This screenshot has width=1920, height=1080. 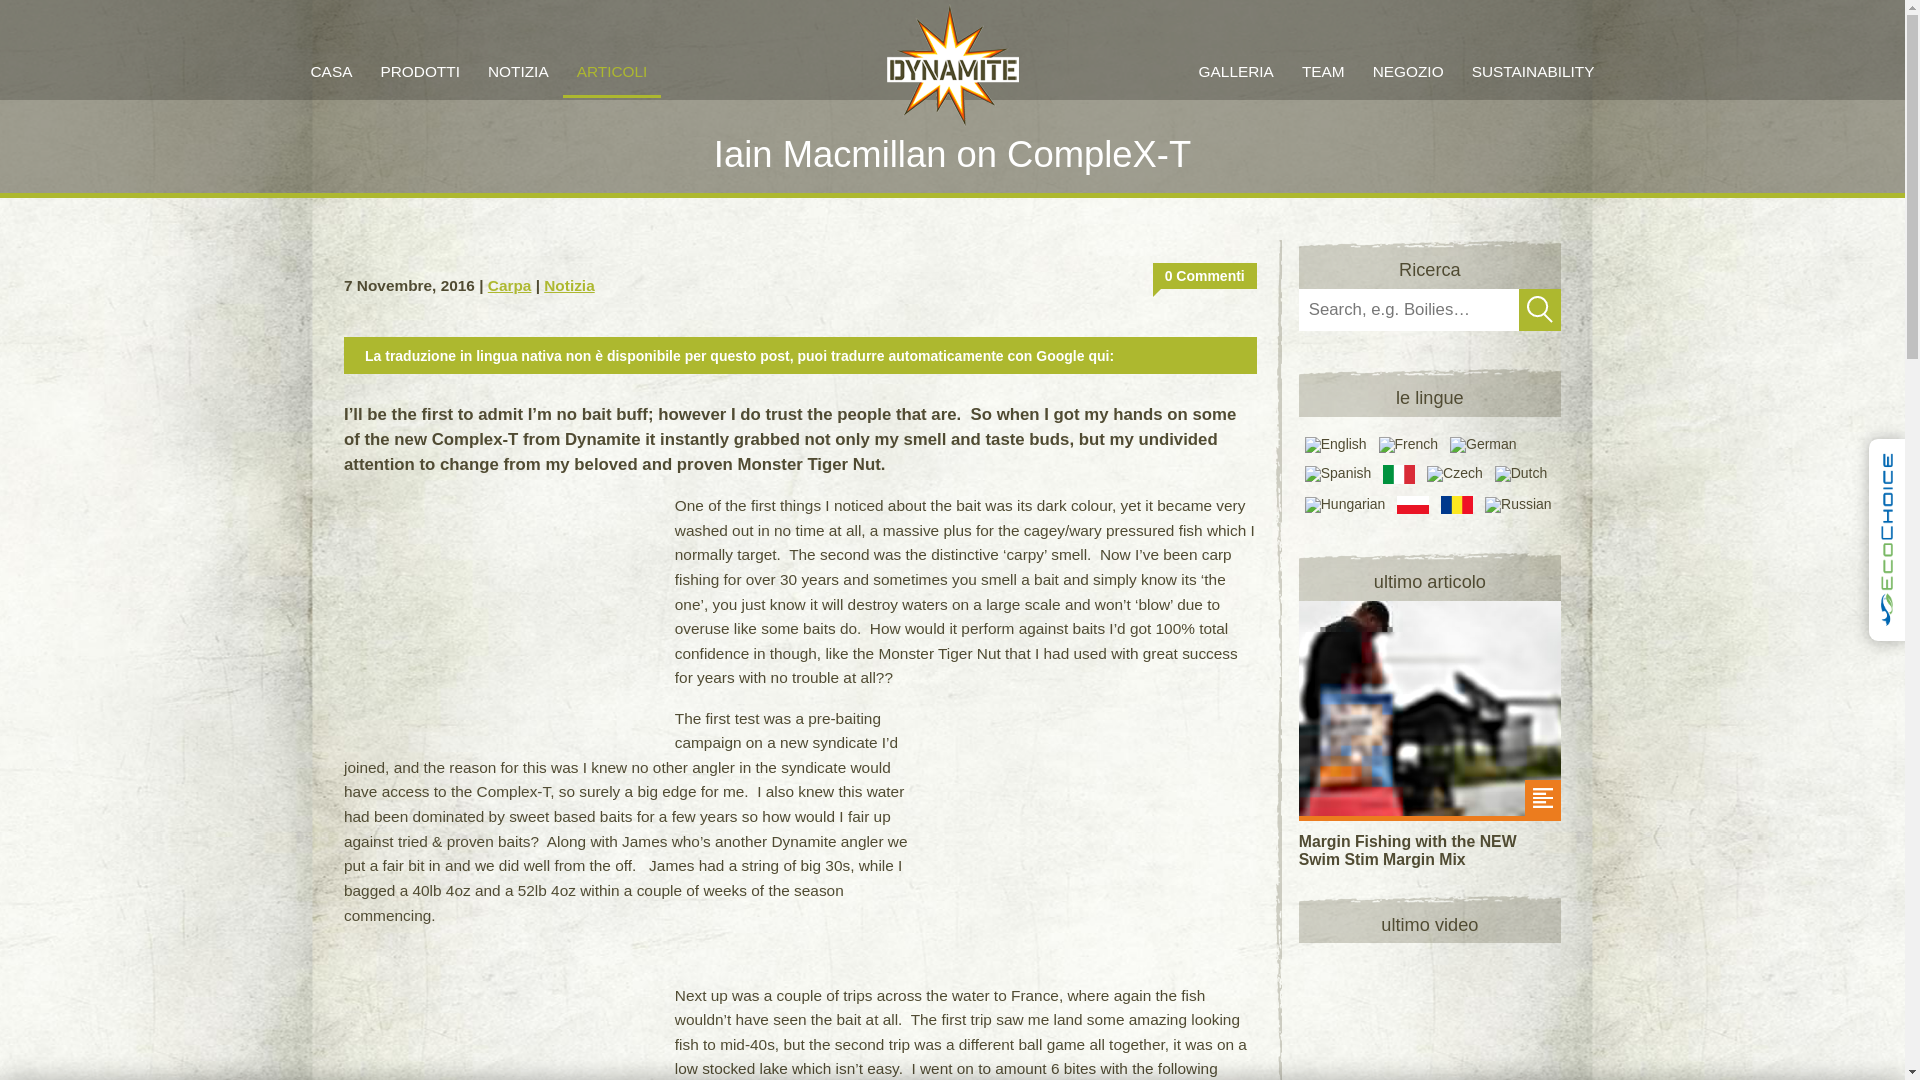 I want to click on NEGOZIO, so click(x=1408, y=72).